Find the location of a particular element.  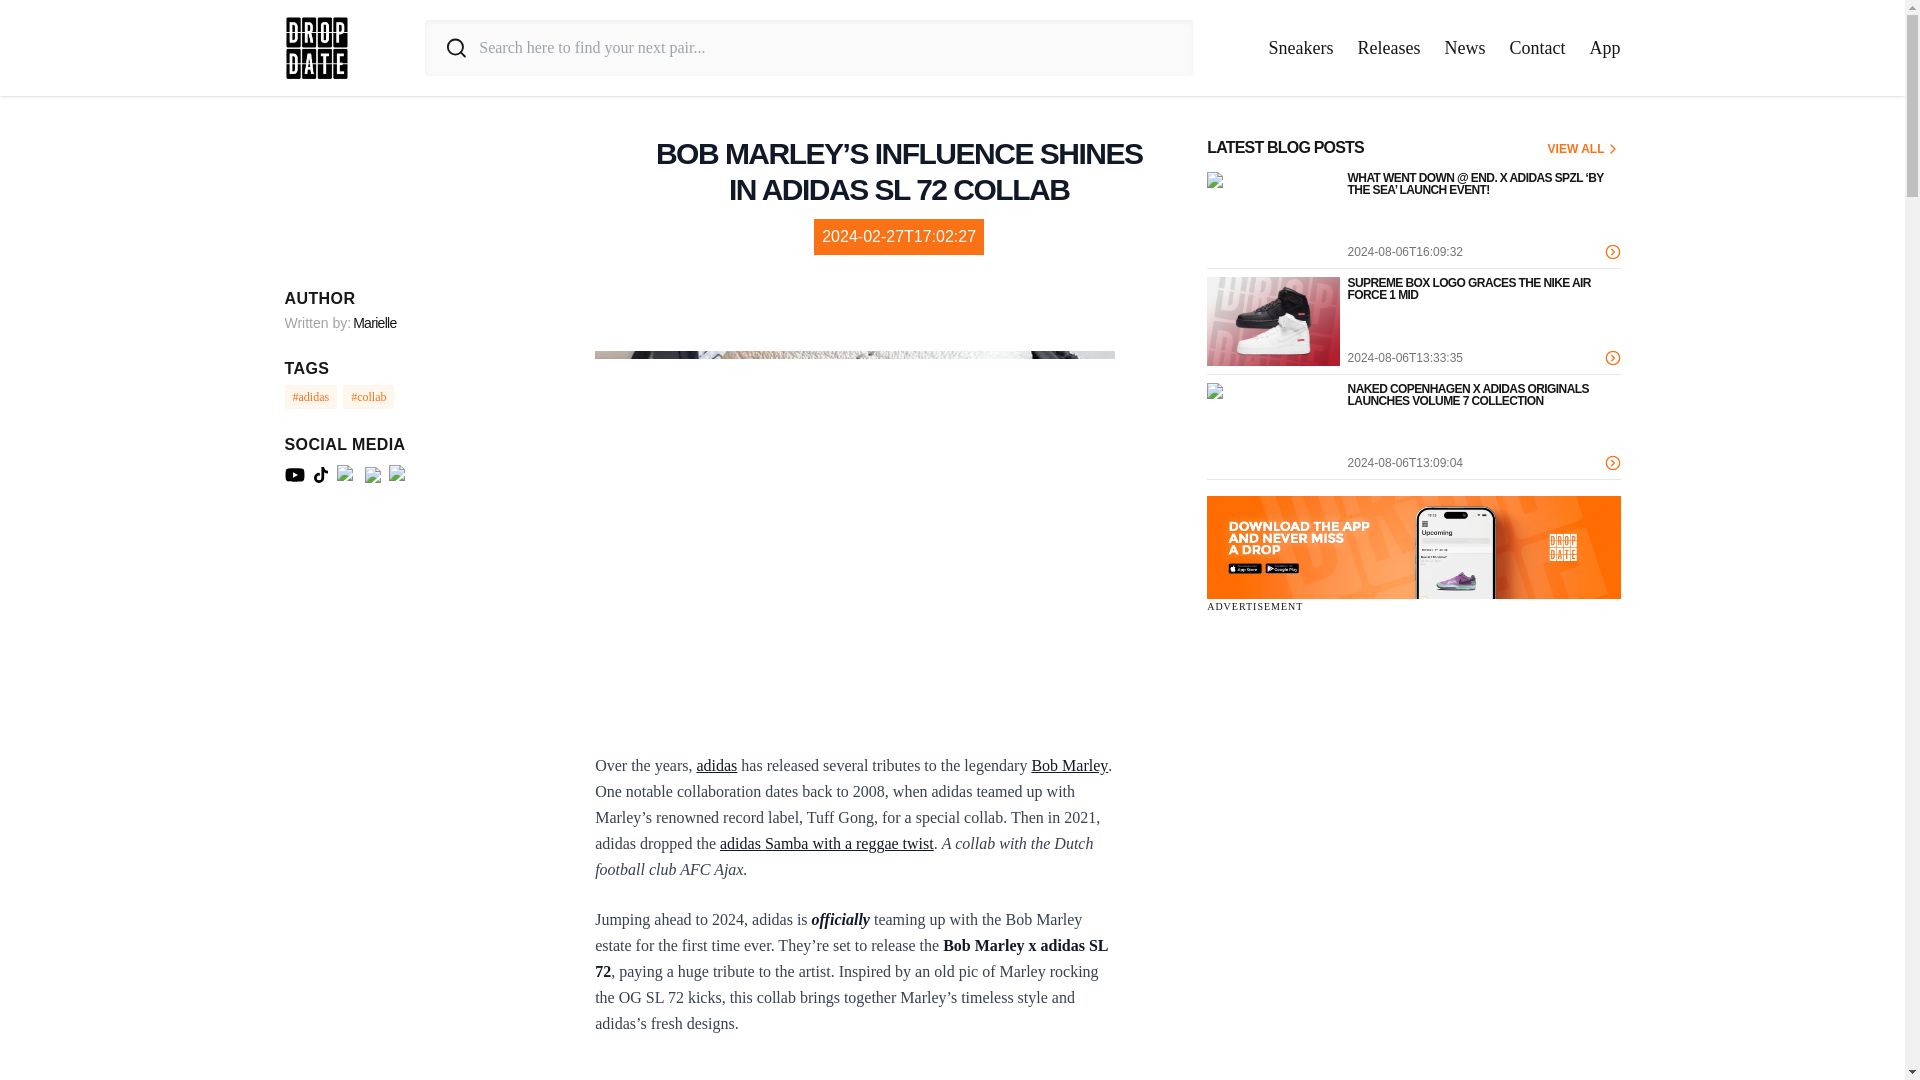

Contact is located at coordinates (1538, 48).